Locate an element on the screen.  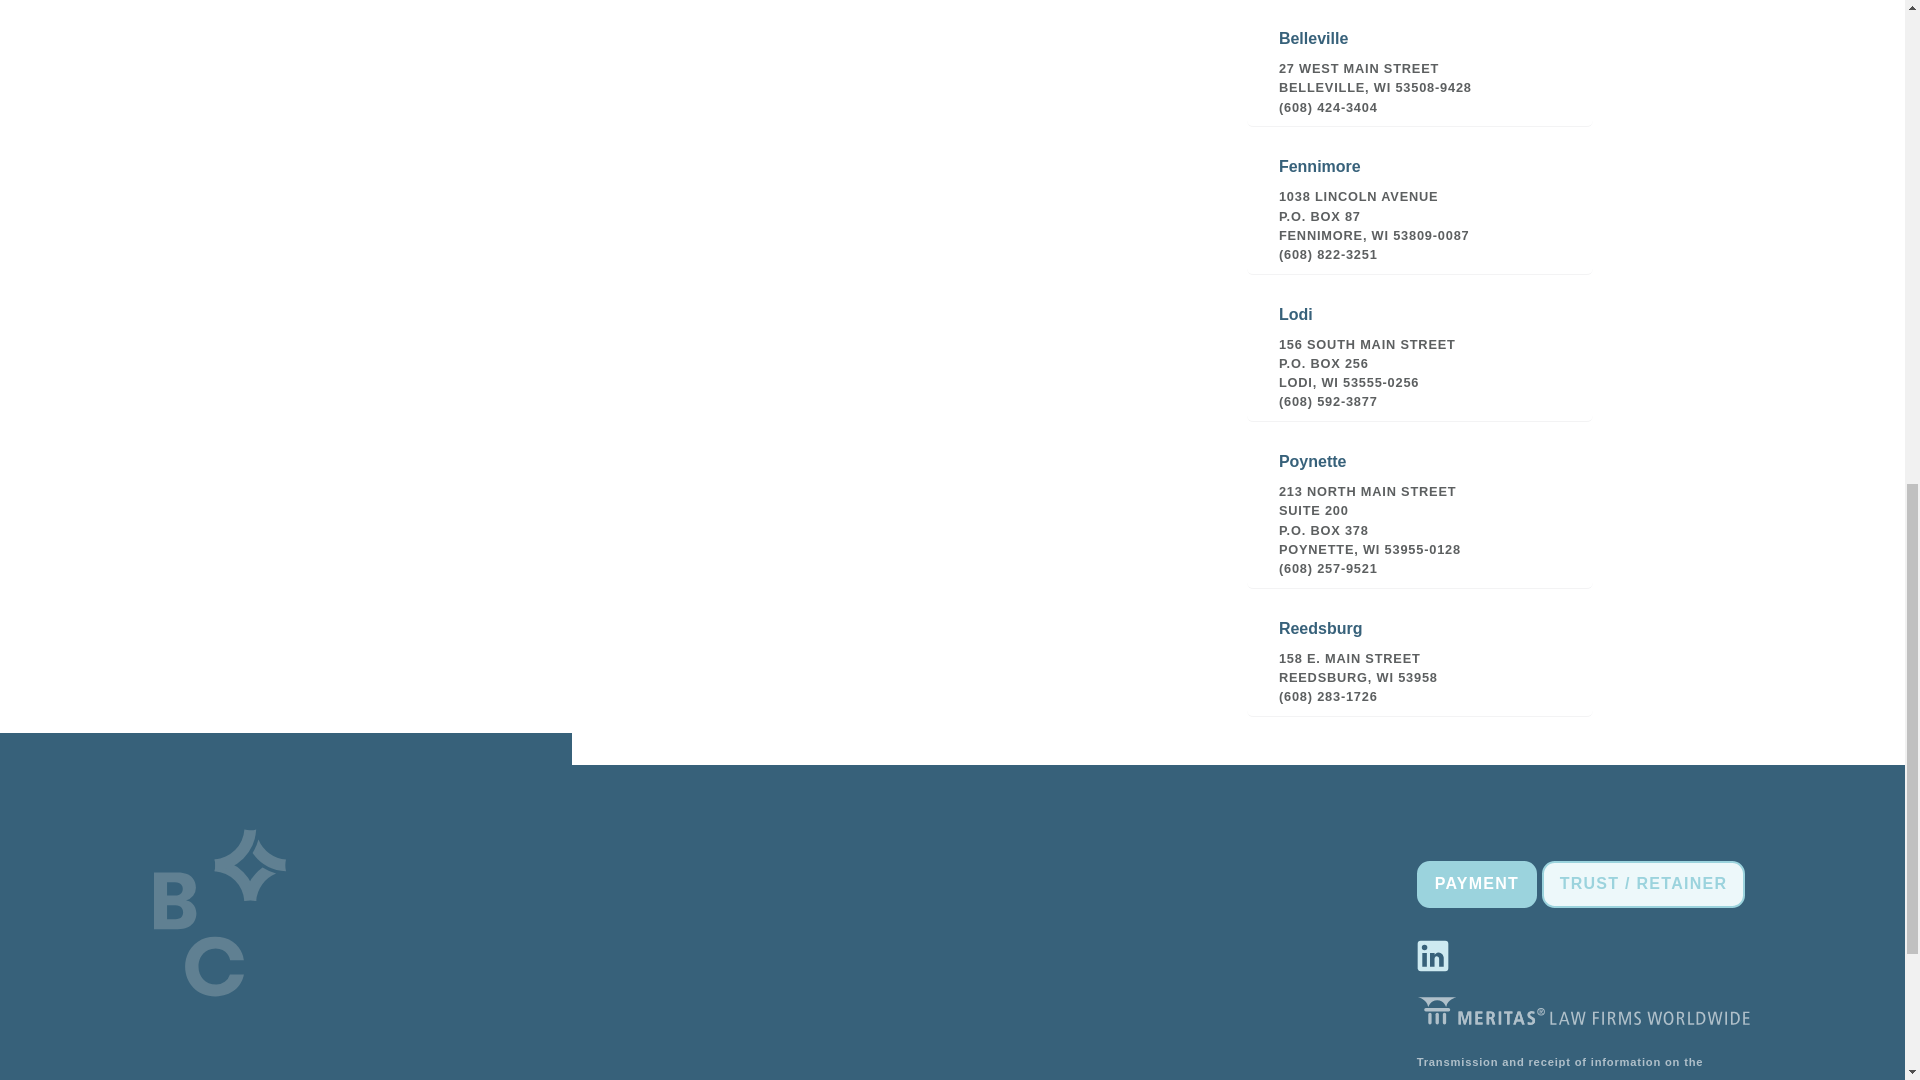
Lodi is located at coordinates (1420, 350).